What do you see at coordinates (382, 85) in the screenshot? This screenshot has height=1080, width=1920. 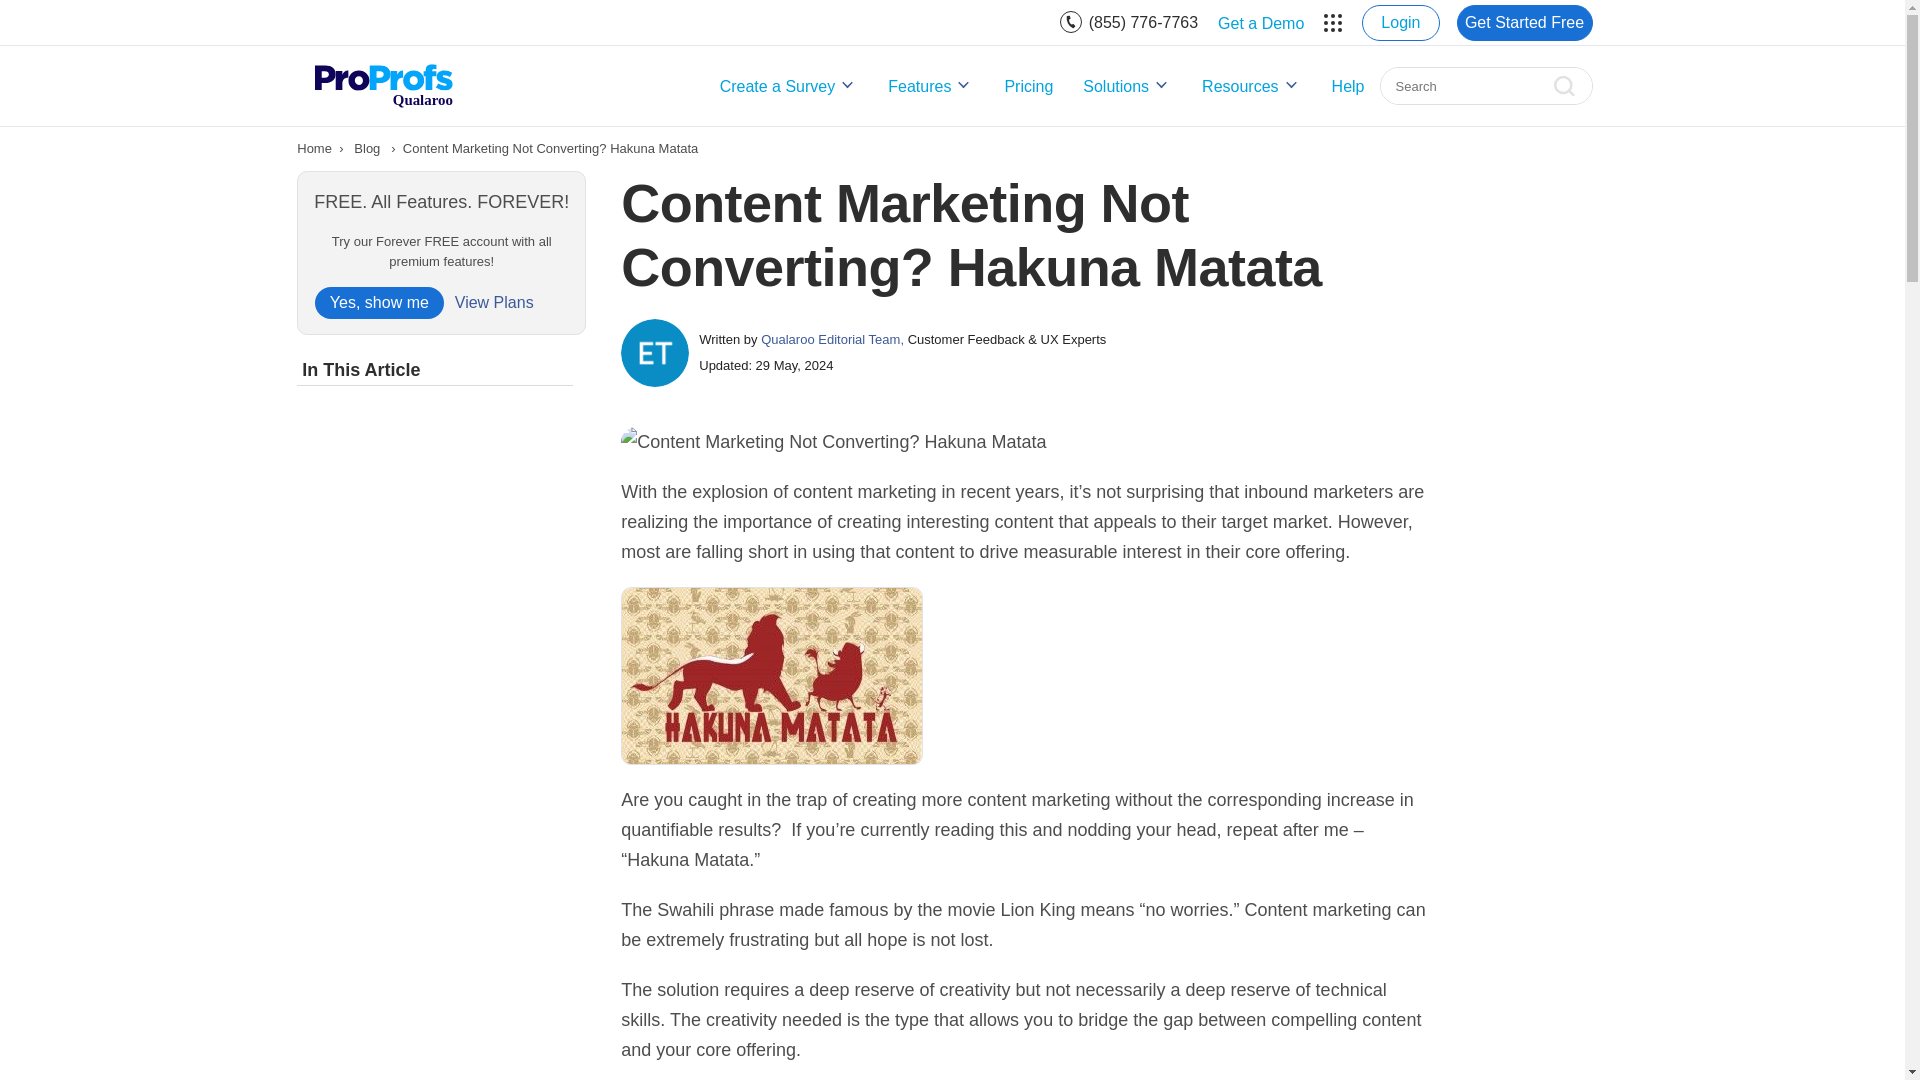 I see `Qualaroo` at bounding box center [382, 85].